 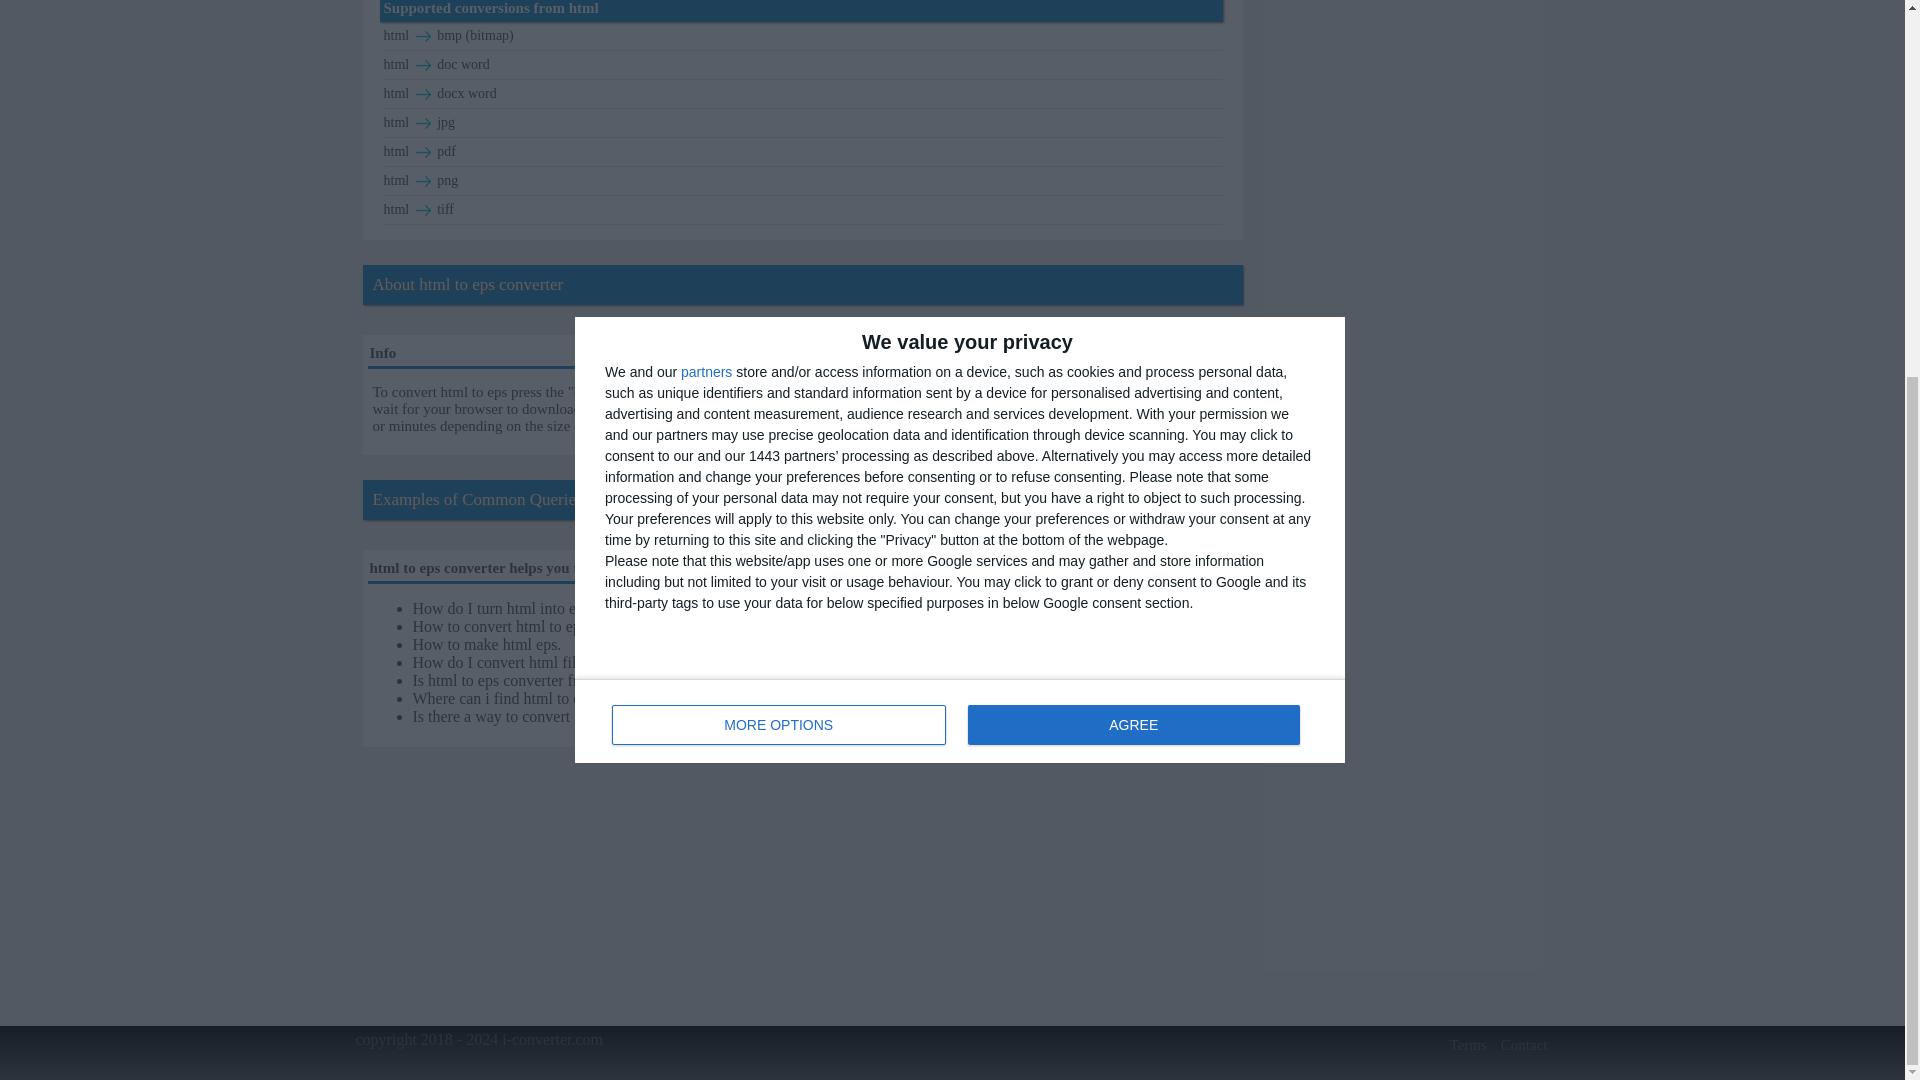 What do you see at coordinates (803, 64) in the screenshot?
I see `html docx word` at bounding box center [803, 64].